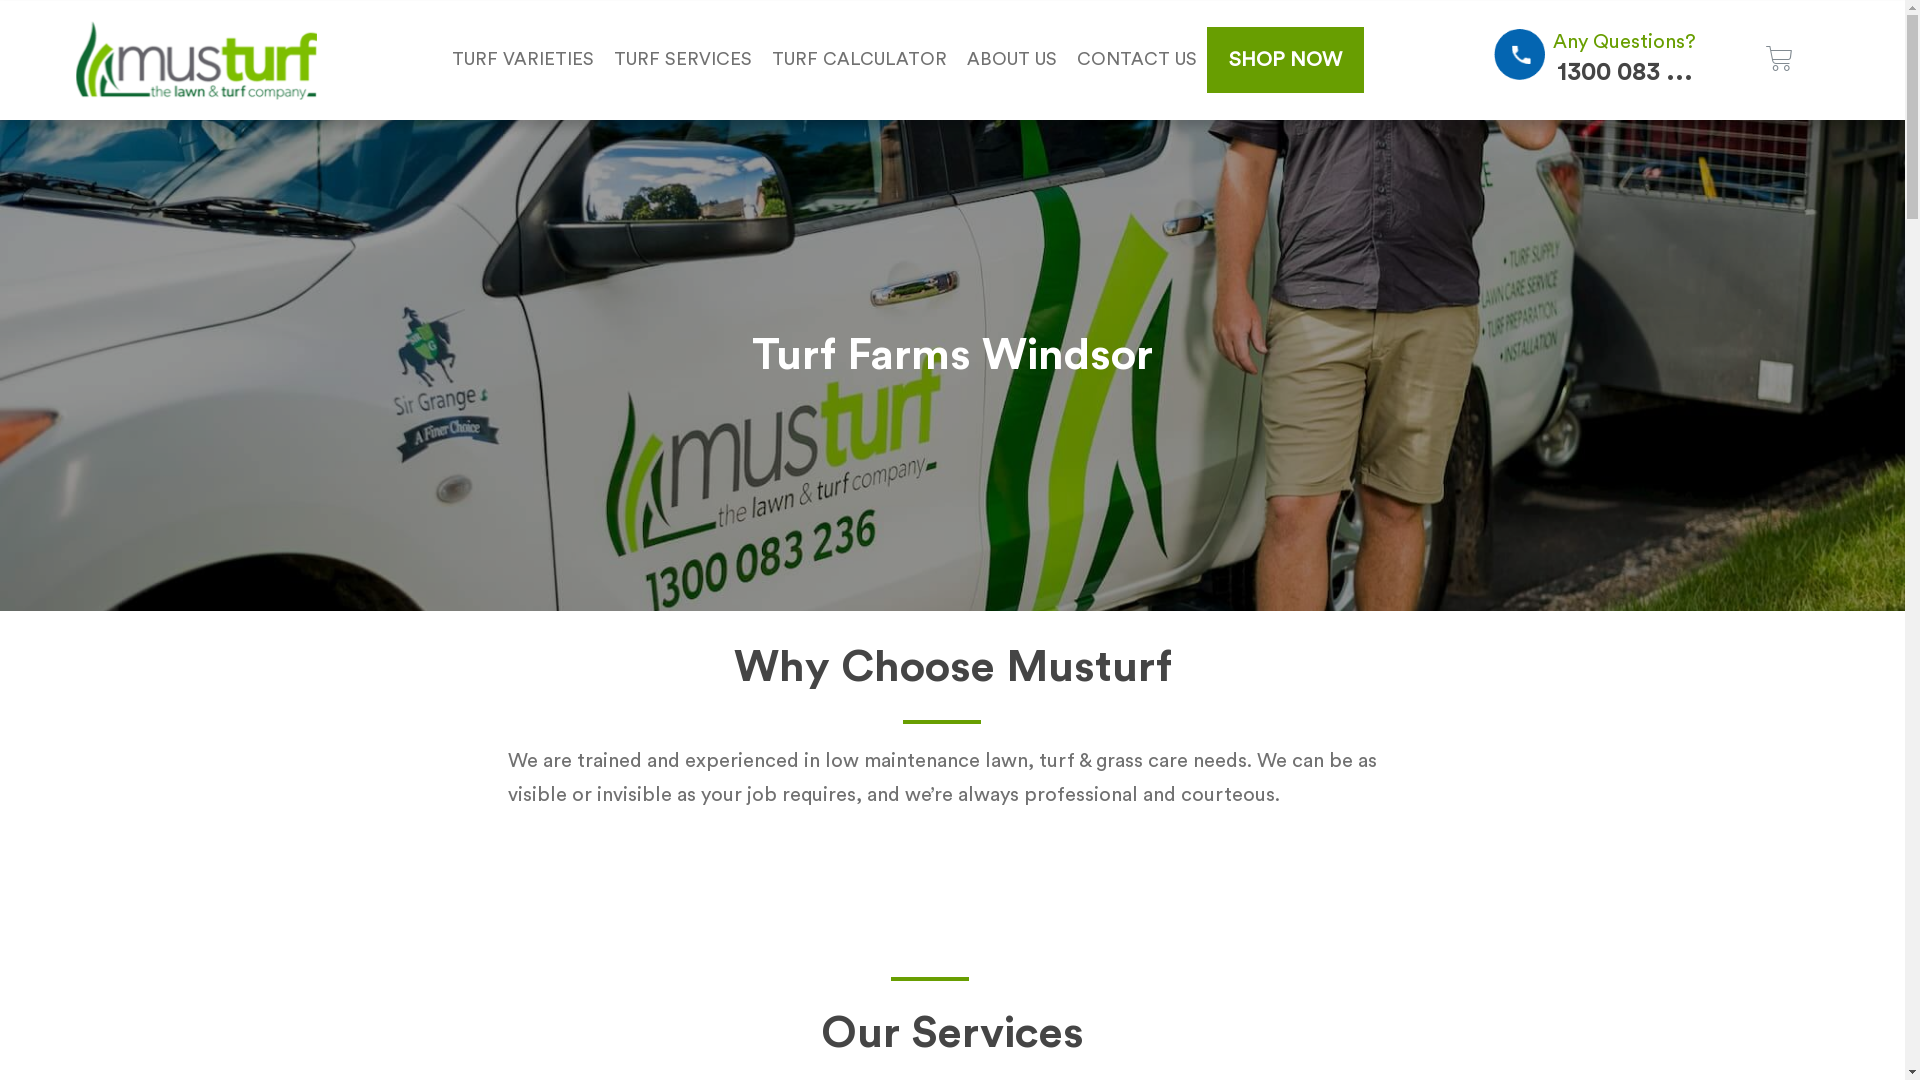 The image size is (1920, 1080). Describe the element at coordinates (523, 60) in the screenshot. I see `TURF VARIETIES` at that location.